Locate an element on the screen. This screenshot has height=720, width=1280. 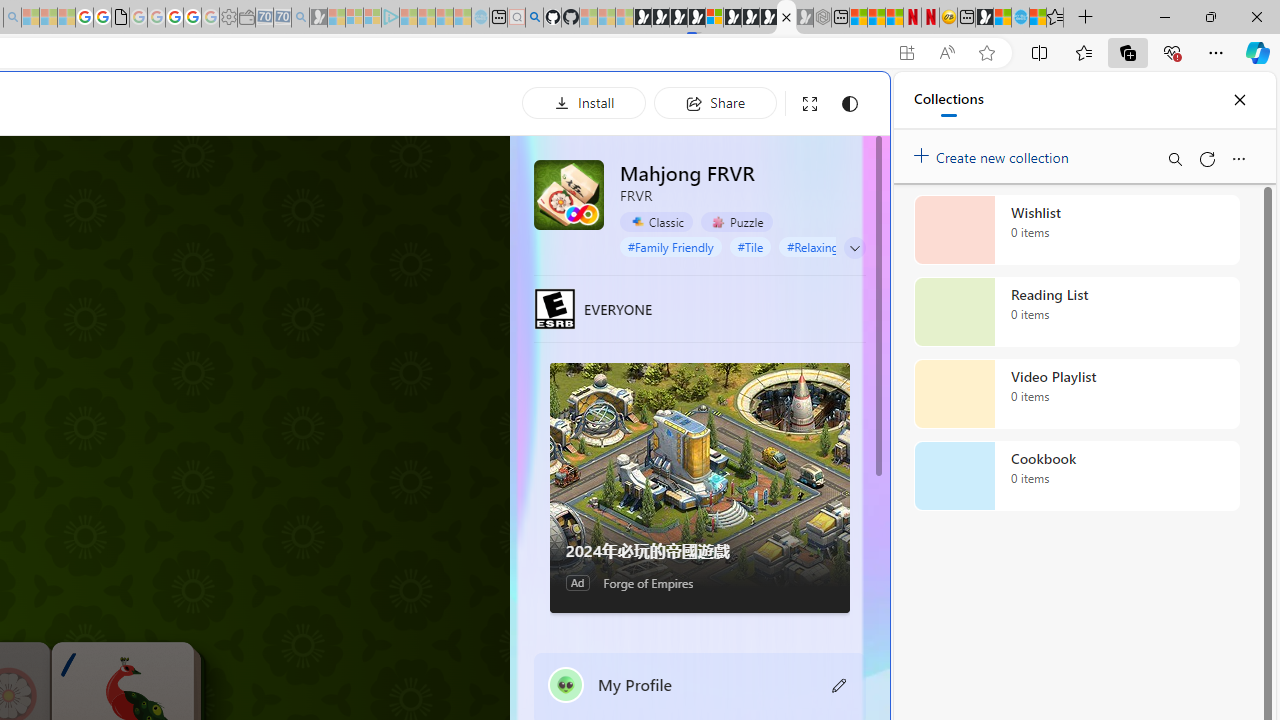
Tabs you've opened is located at coordinates (276, 266).